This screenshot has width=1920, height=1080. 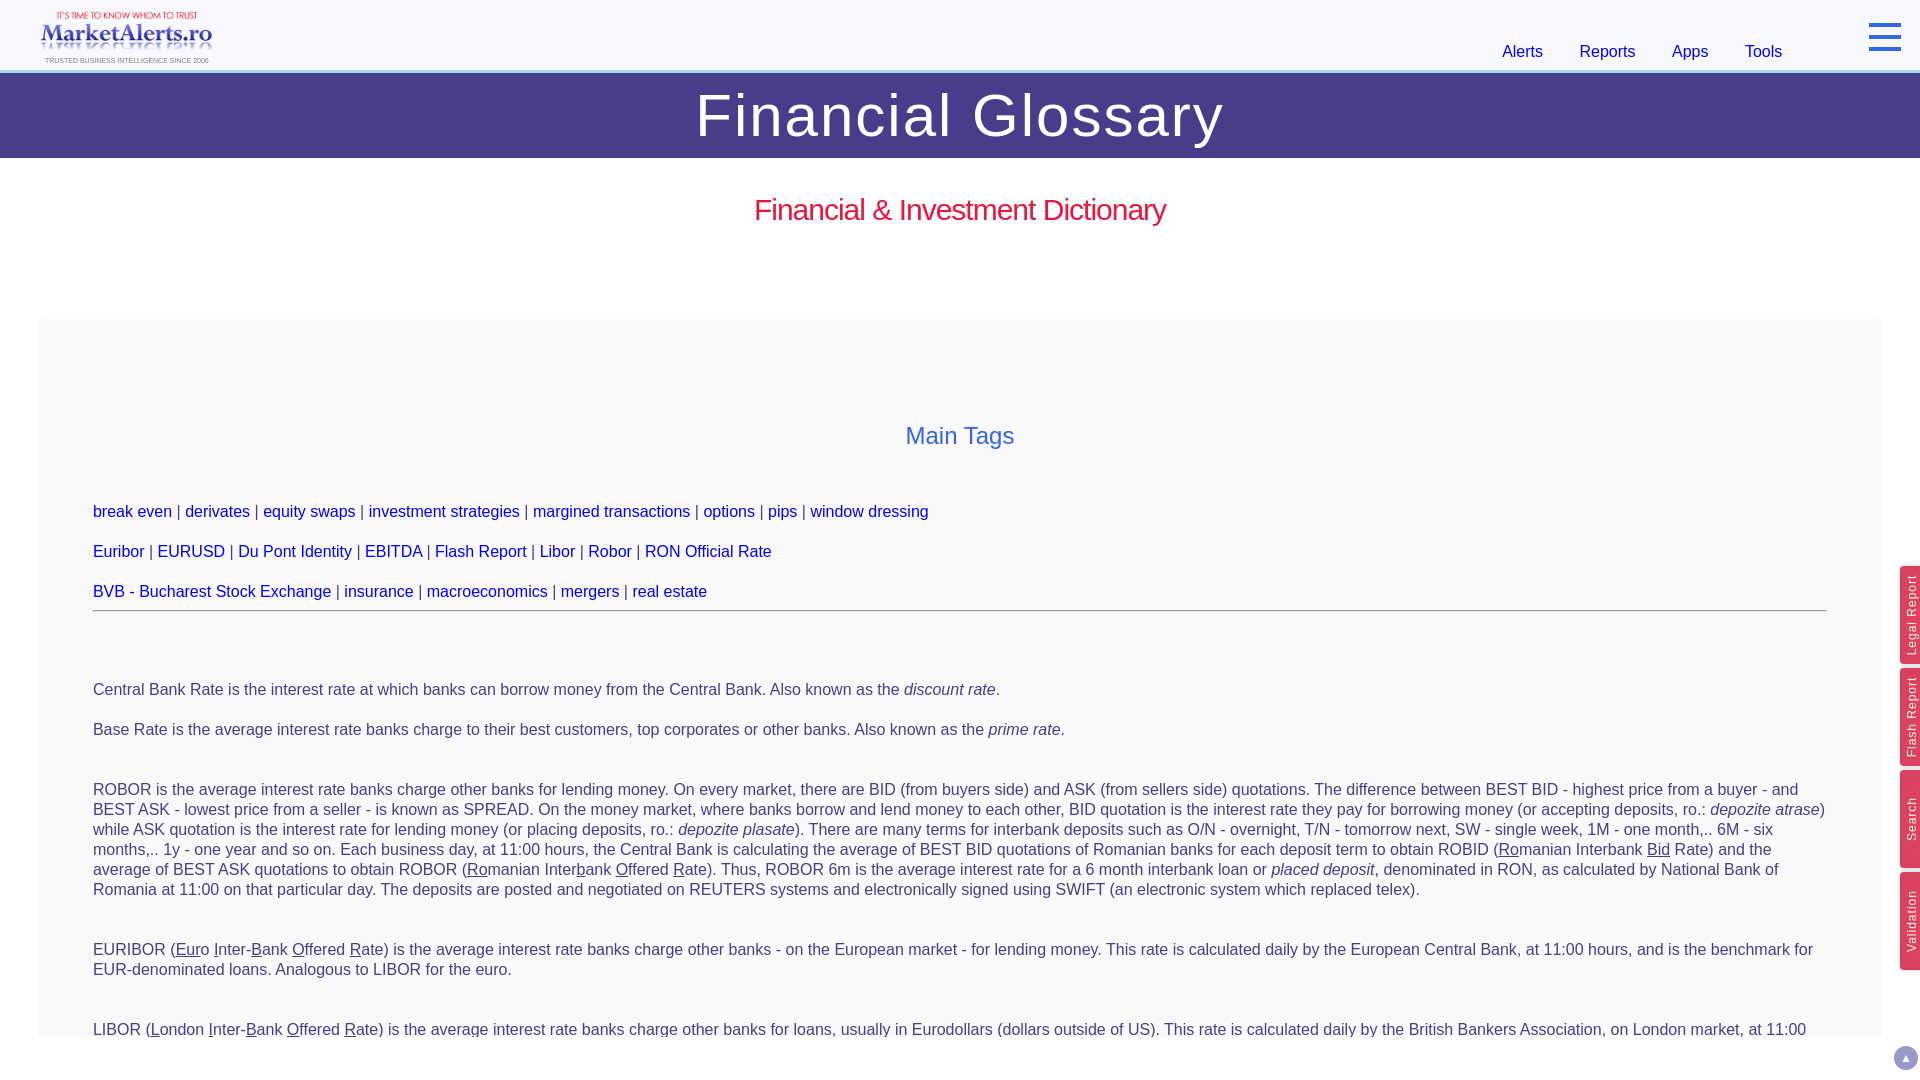 I want to click on Tools, so click(x=1763, y=52).